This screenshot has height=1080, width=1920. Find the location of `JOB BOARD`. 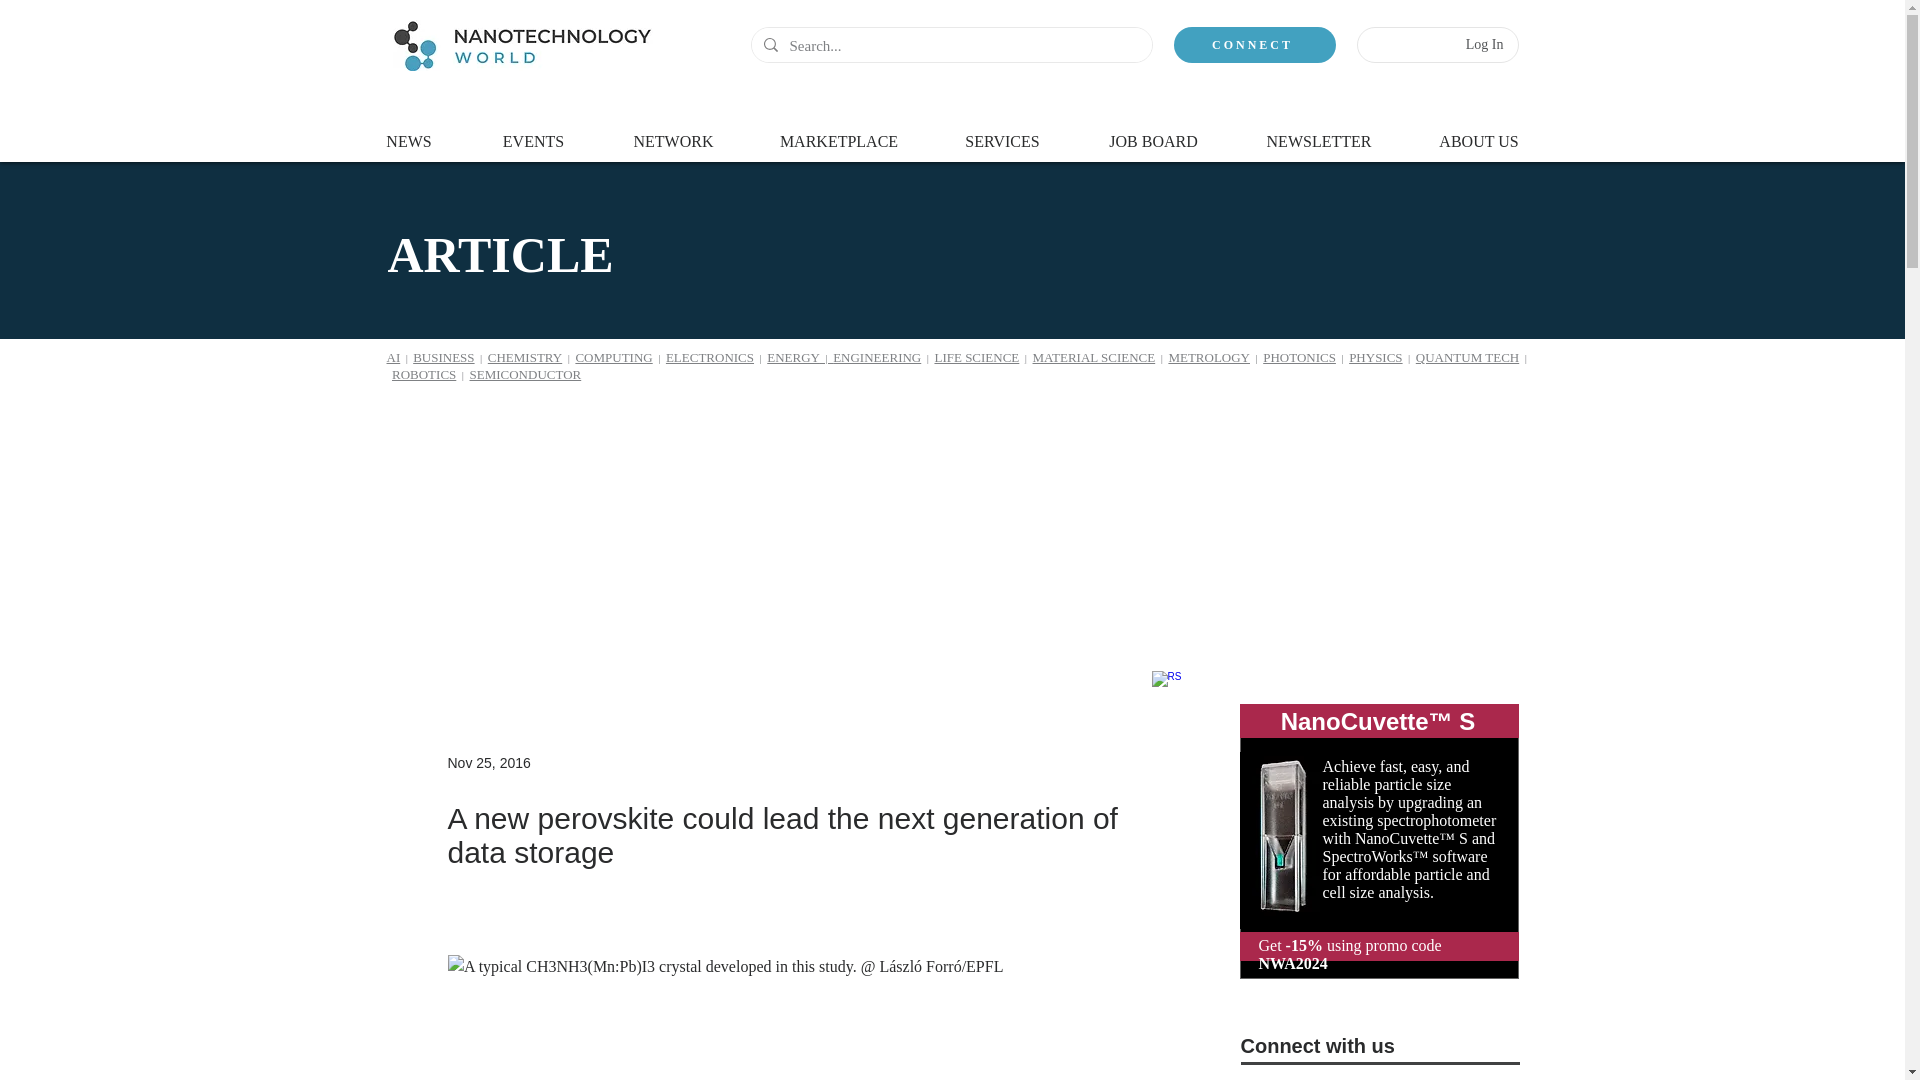

JOB BOARD is located at coordinates (1152, 132).